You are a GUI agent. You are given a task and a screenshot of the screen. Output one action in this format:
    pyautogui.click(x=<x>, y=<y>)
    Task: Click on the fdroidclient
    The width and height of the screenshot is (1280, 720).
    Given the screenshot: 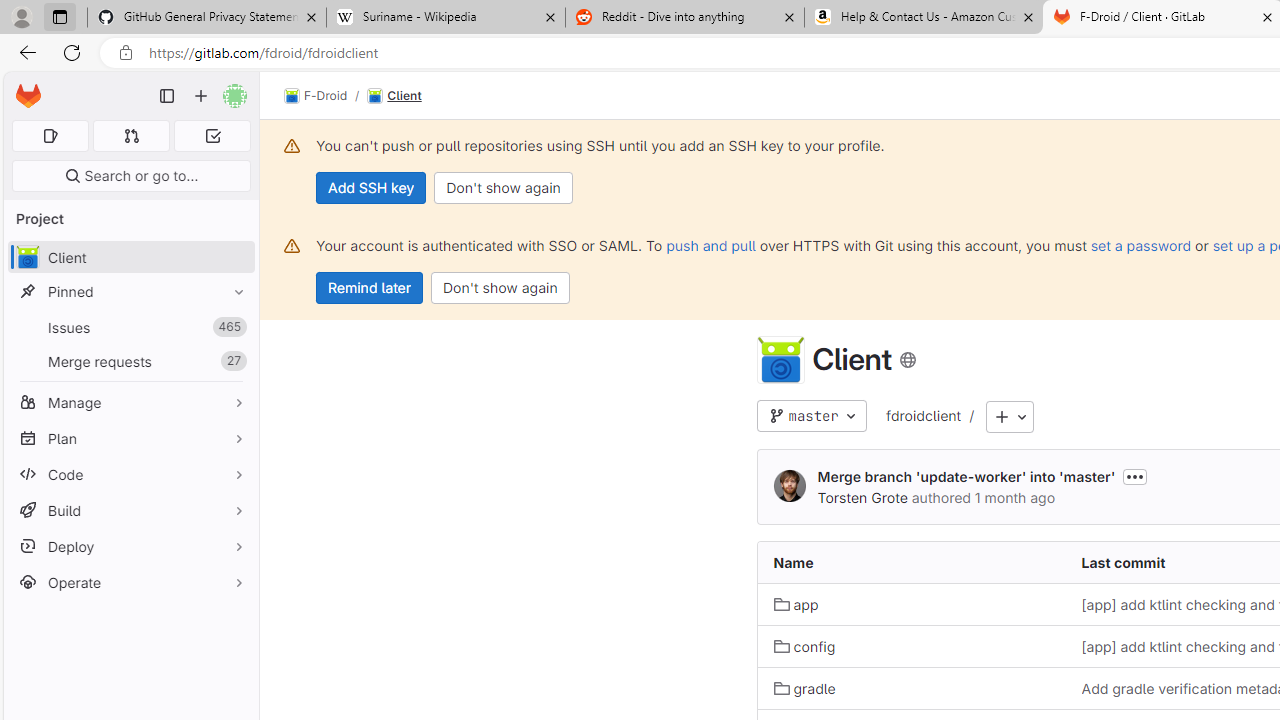 What is the action you would take?
    pyautogui.click(x=923, y=415)
    